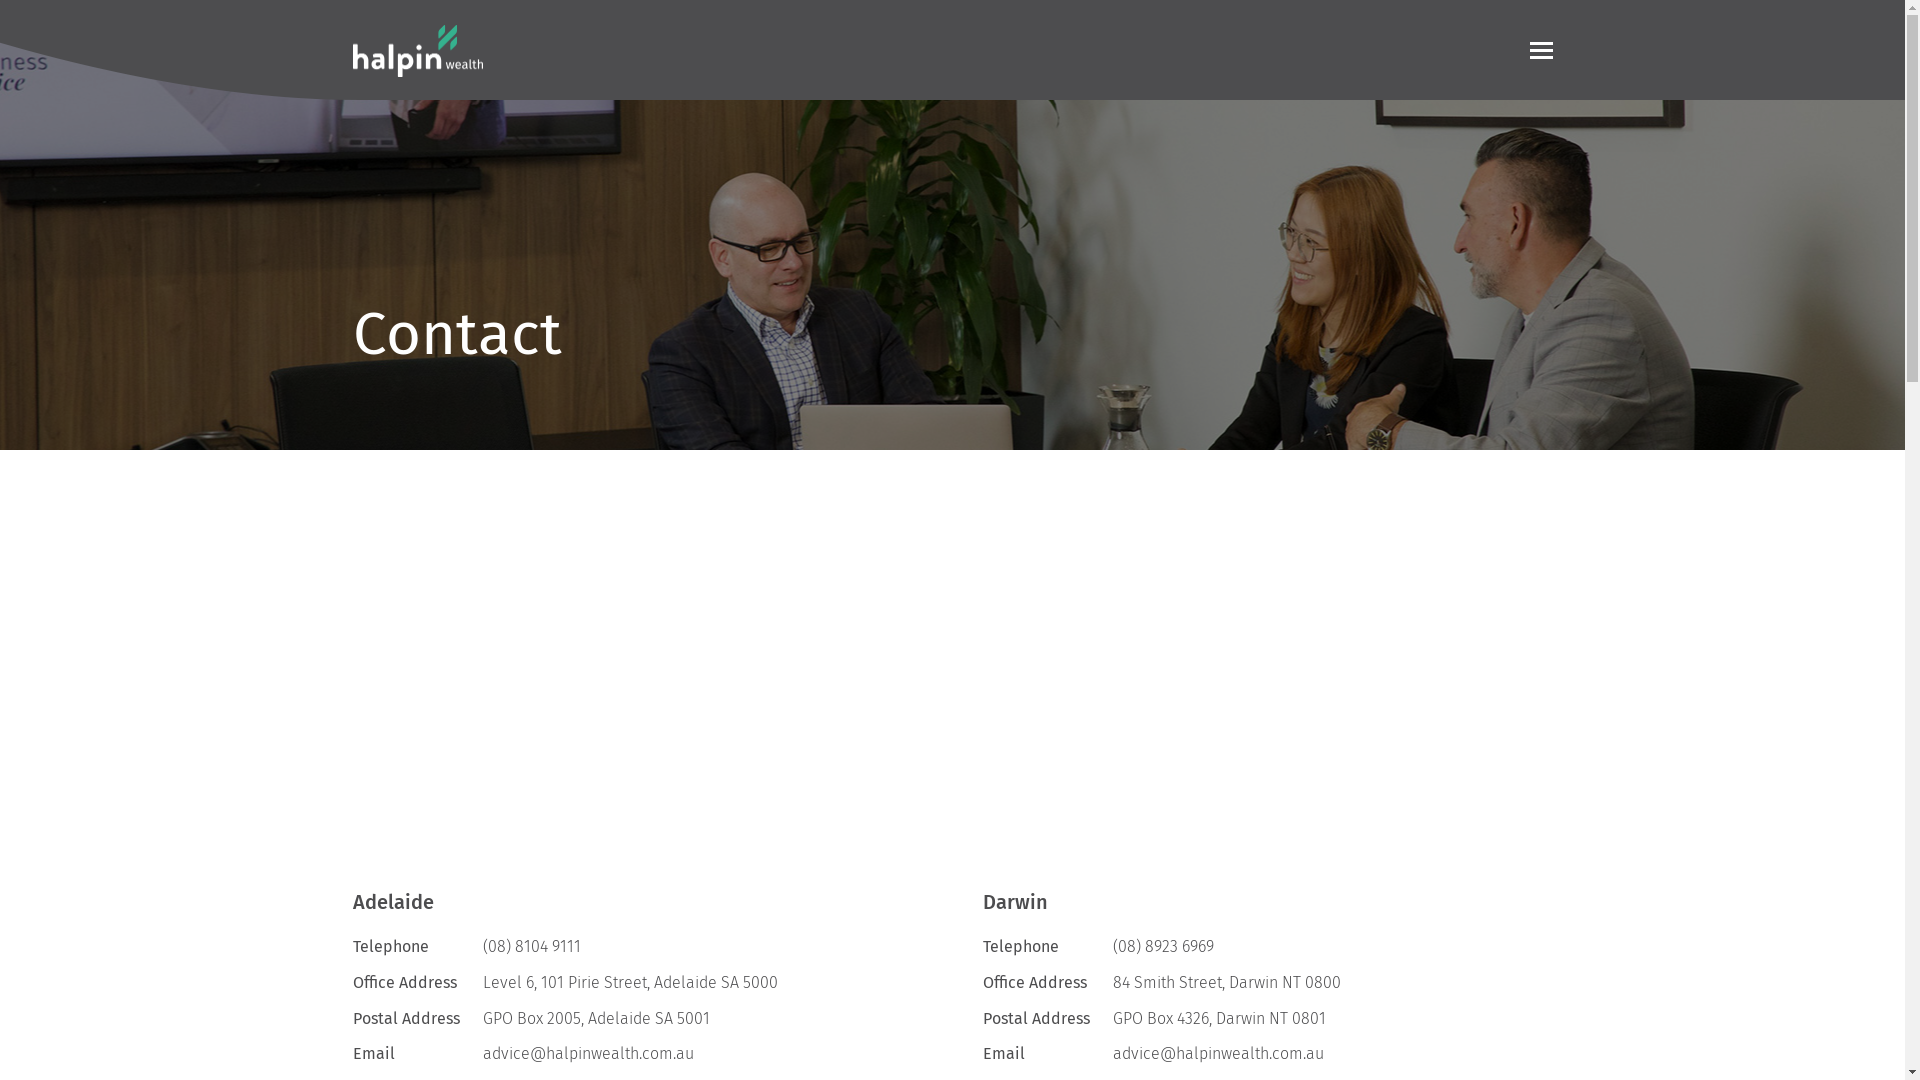  What do you see at coordinates (531, 946) in the screenshot?
I see `(08) 8104 9111` at bounding box center [531, 946].